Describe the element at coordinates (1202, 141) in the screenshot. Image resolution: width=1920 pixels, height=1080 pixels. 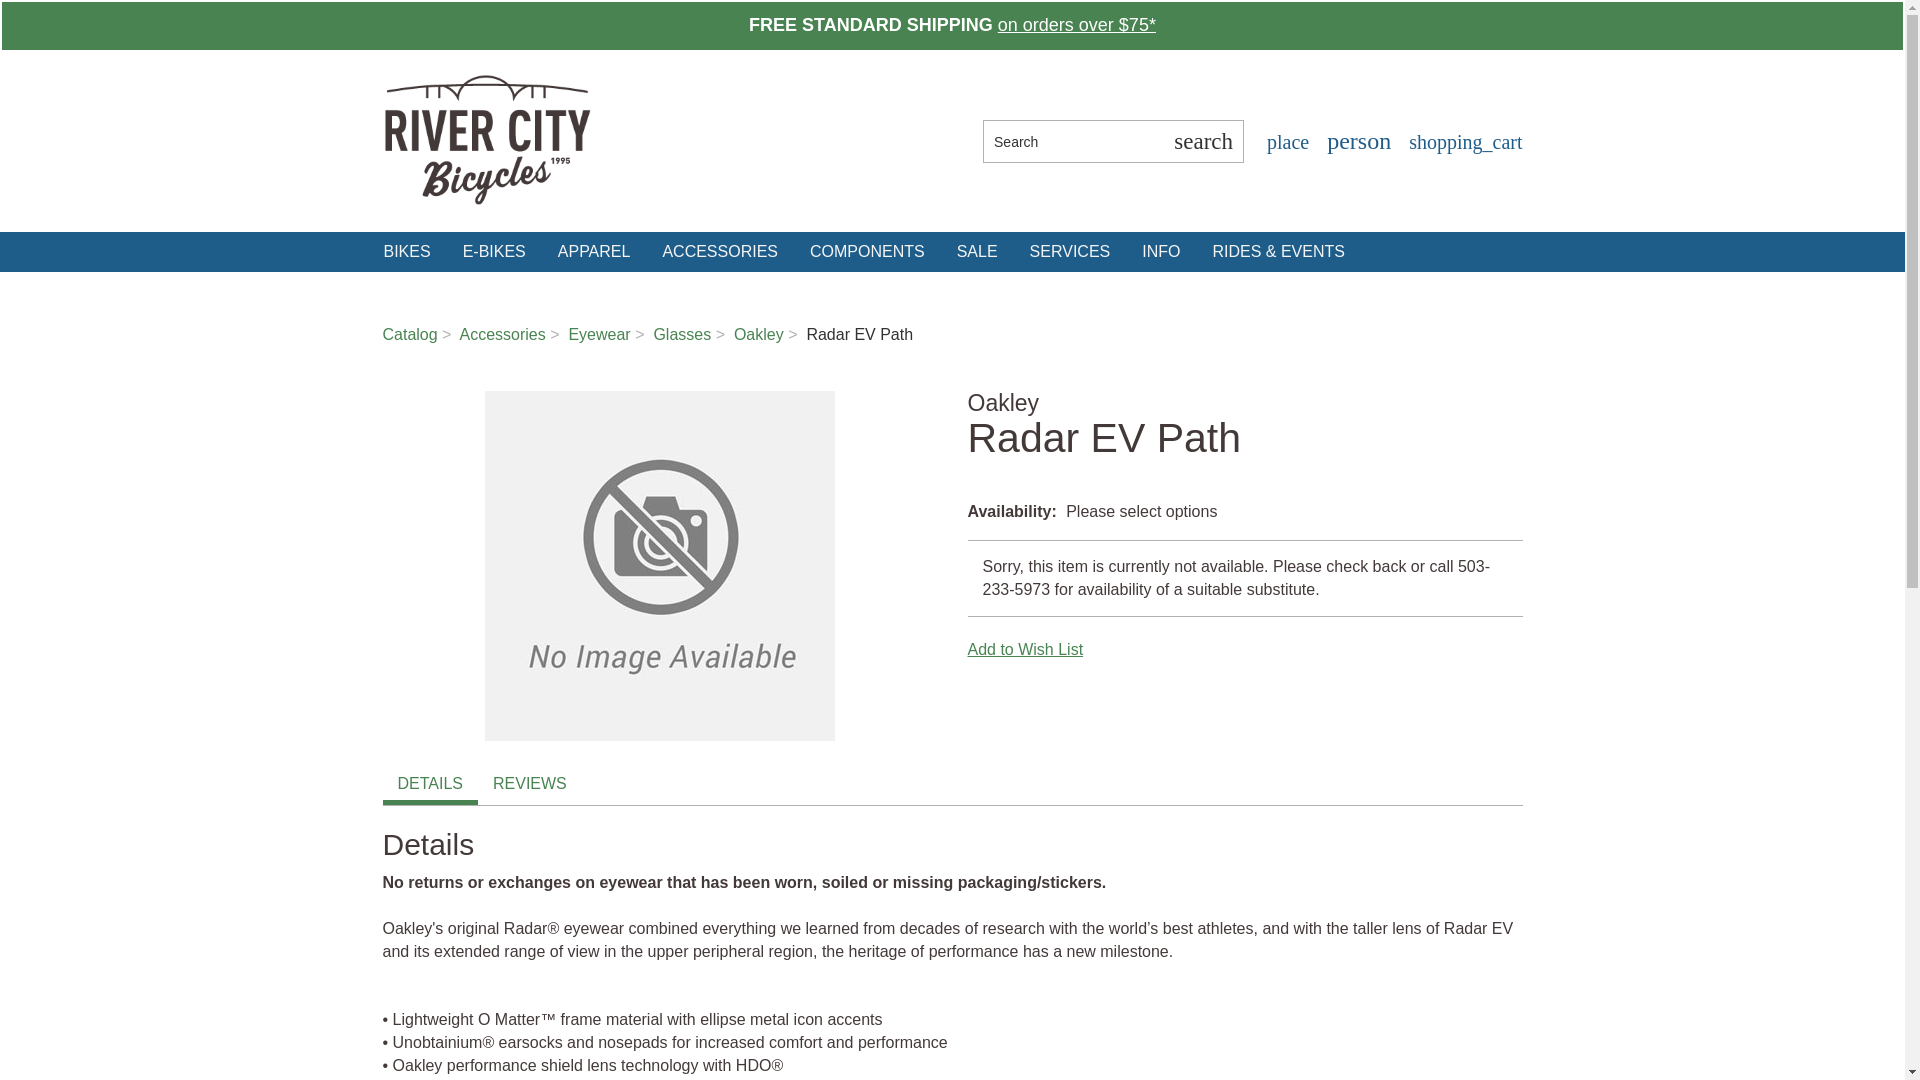
I see `Search` at that location.